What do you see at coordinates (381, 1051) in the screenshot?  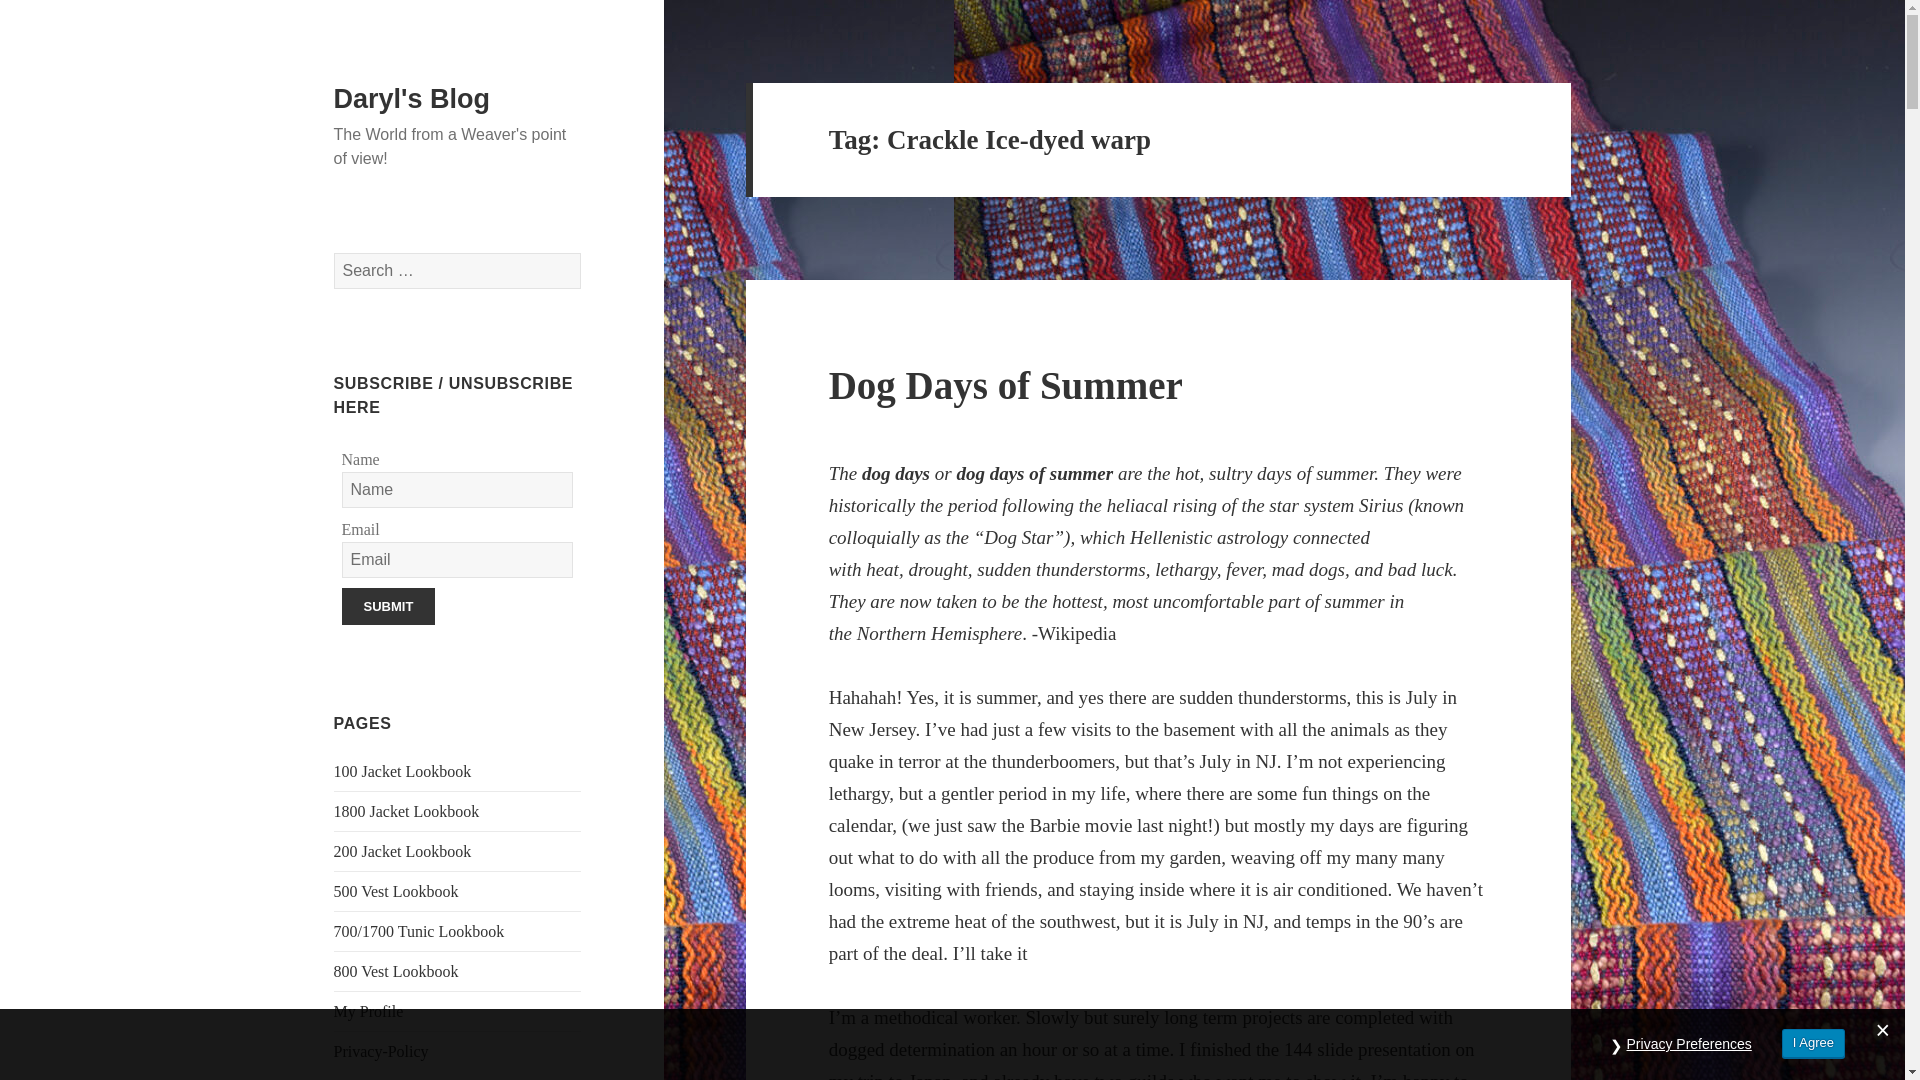 I see `Privacy-Policy` at bounding box center [381, 1051].